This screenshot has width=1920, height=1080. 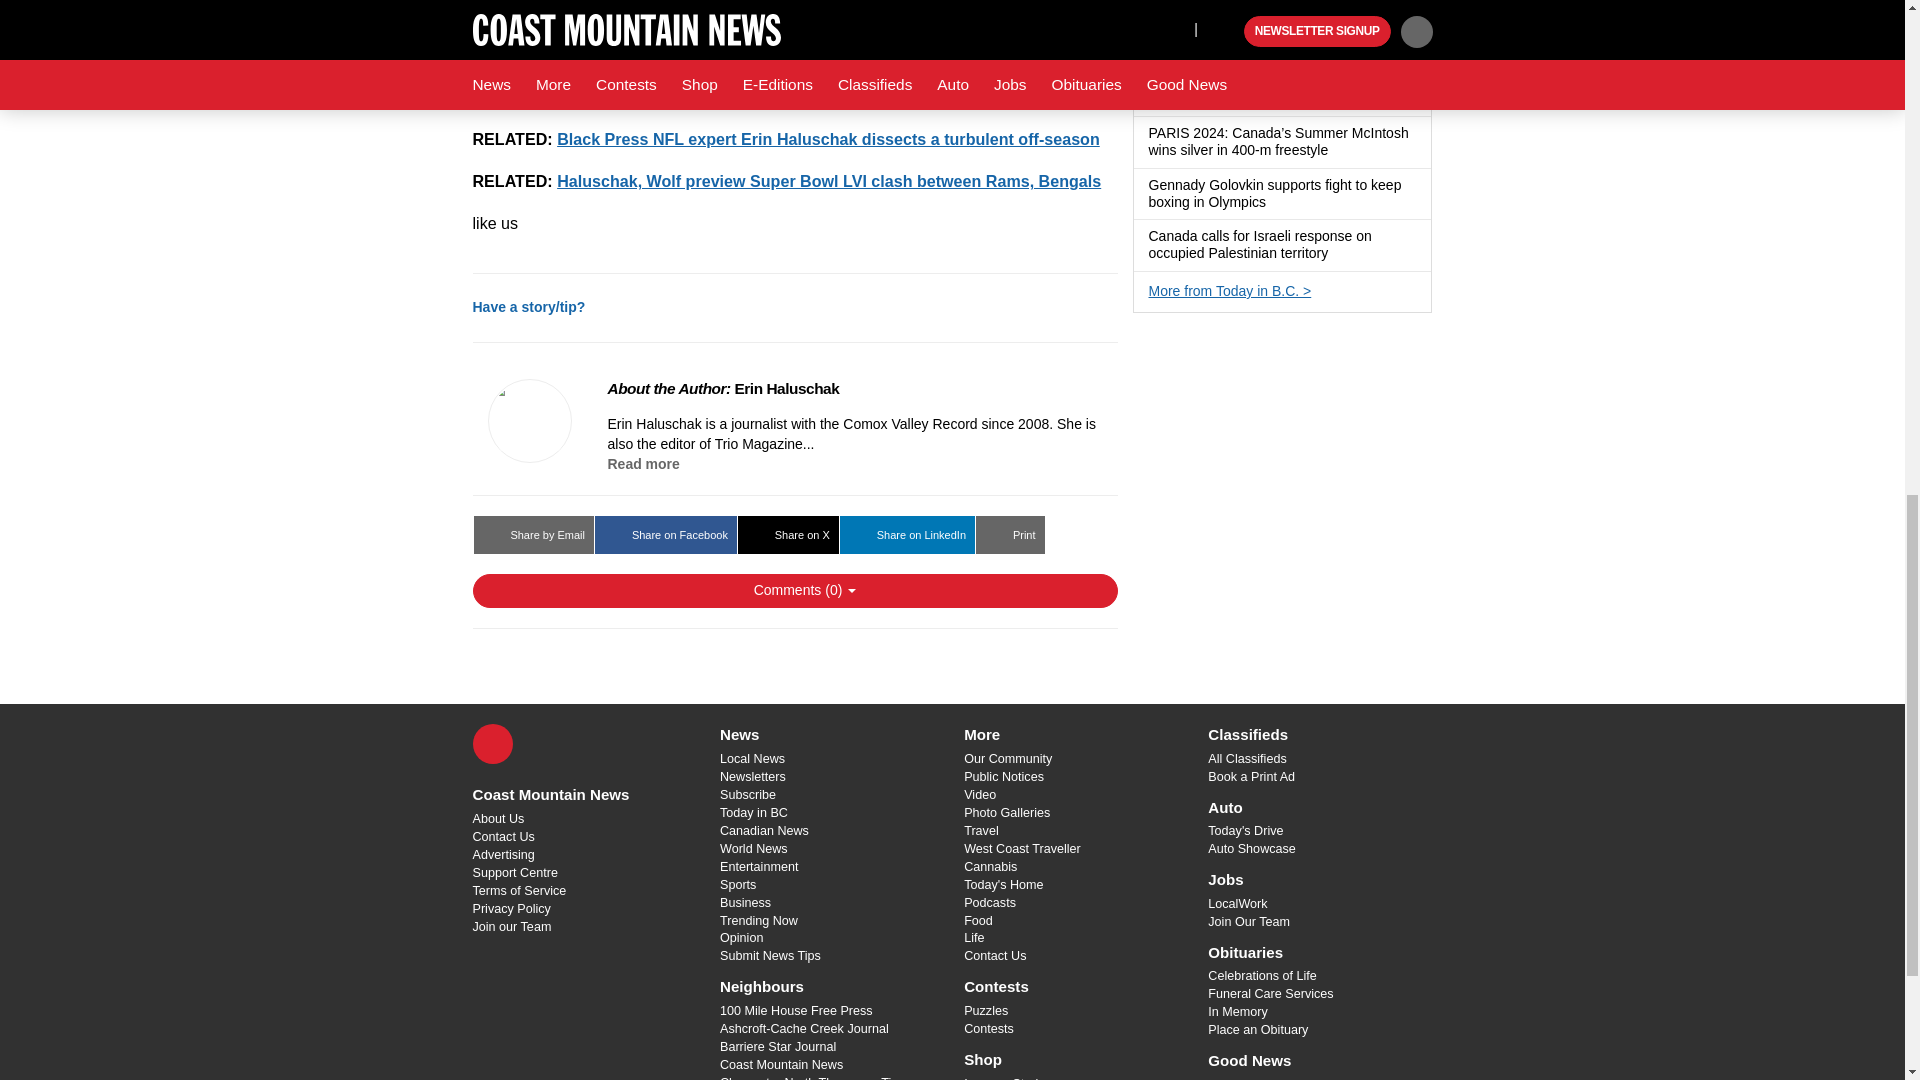 What do you see at coordinates (794, 590) in the screenshot?
I see `Show Comments` at bounding box center [794, 590].